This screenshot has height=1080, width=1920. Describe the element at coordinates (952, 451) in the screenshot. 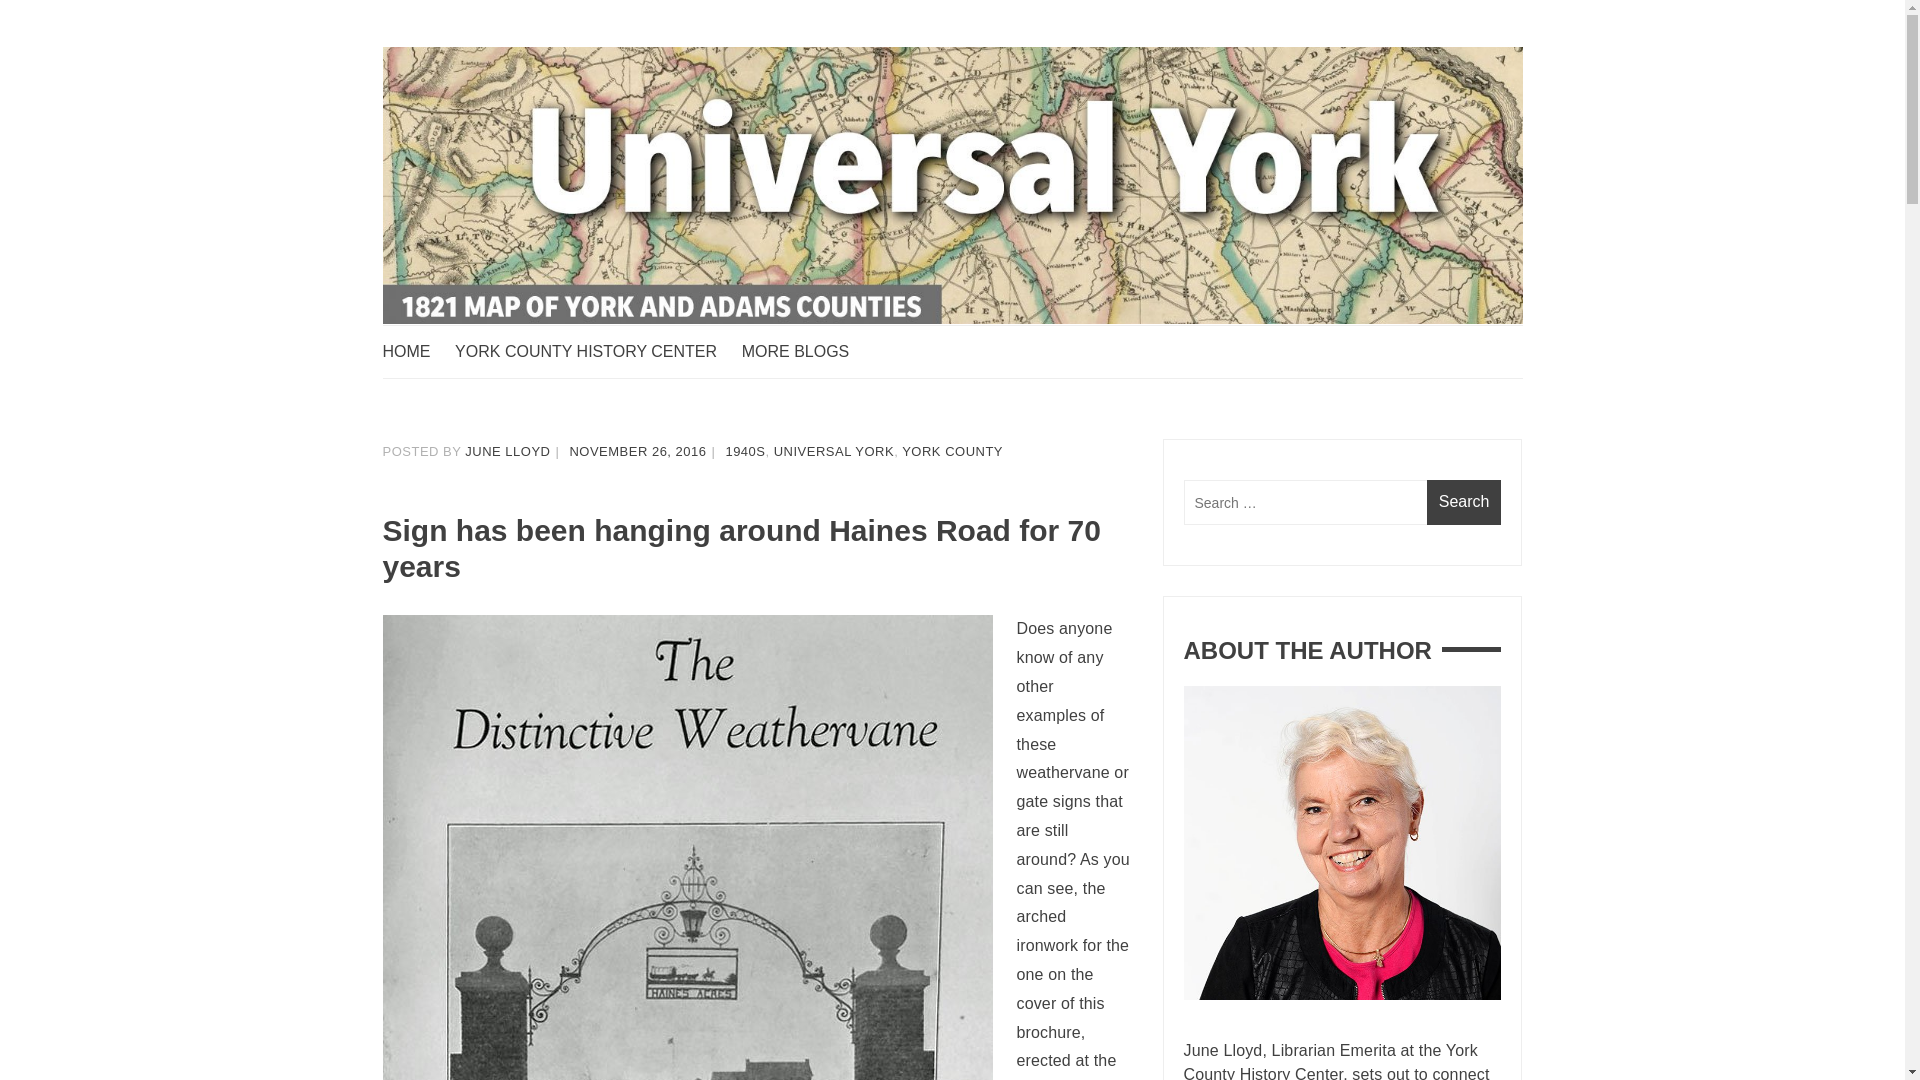

I see `YORK COUNTY` at that location.